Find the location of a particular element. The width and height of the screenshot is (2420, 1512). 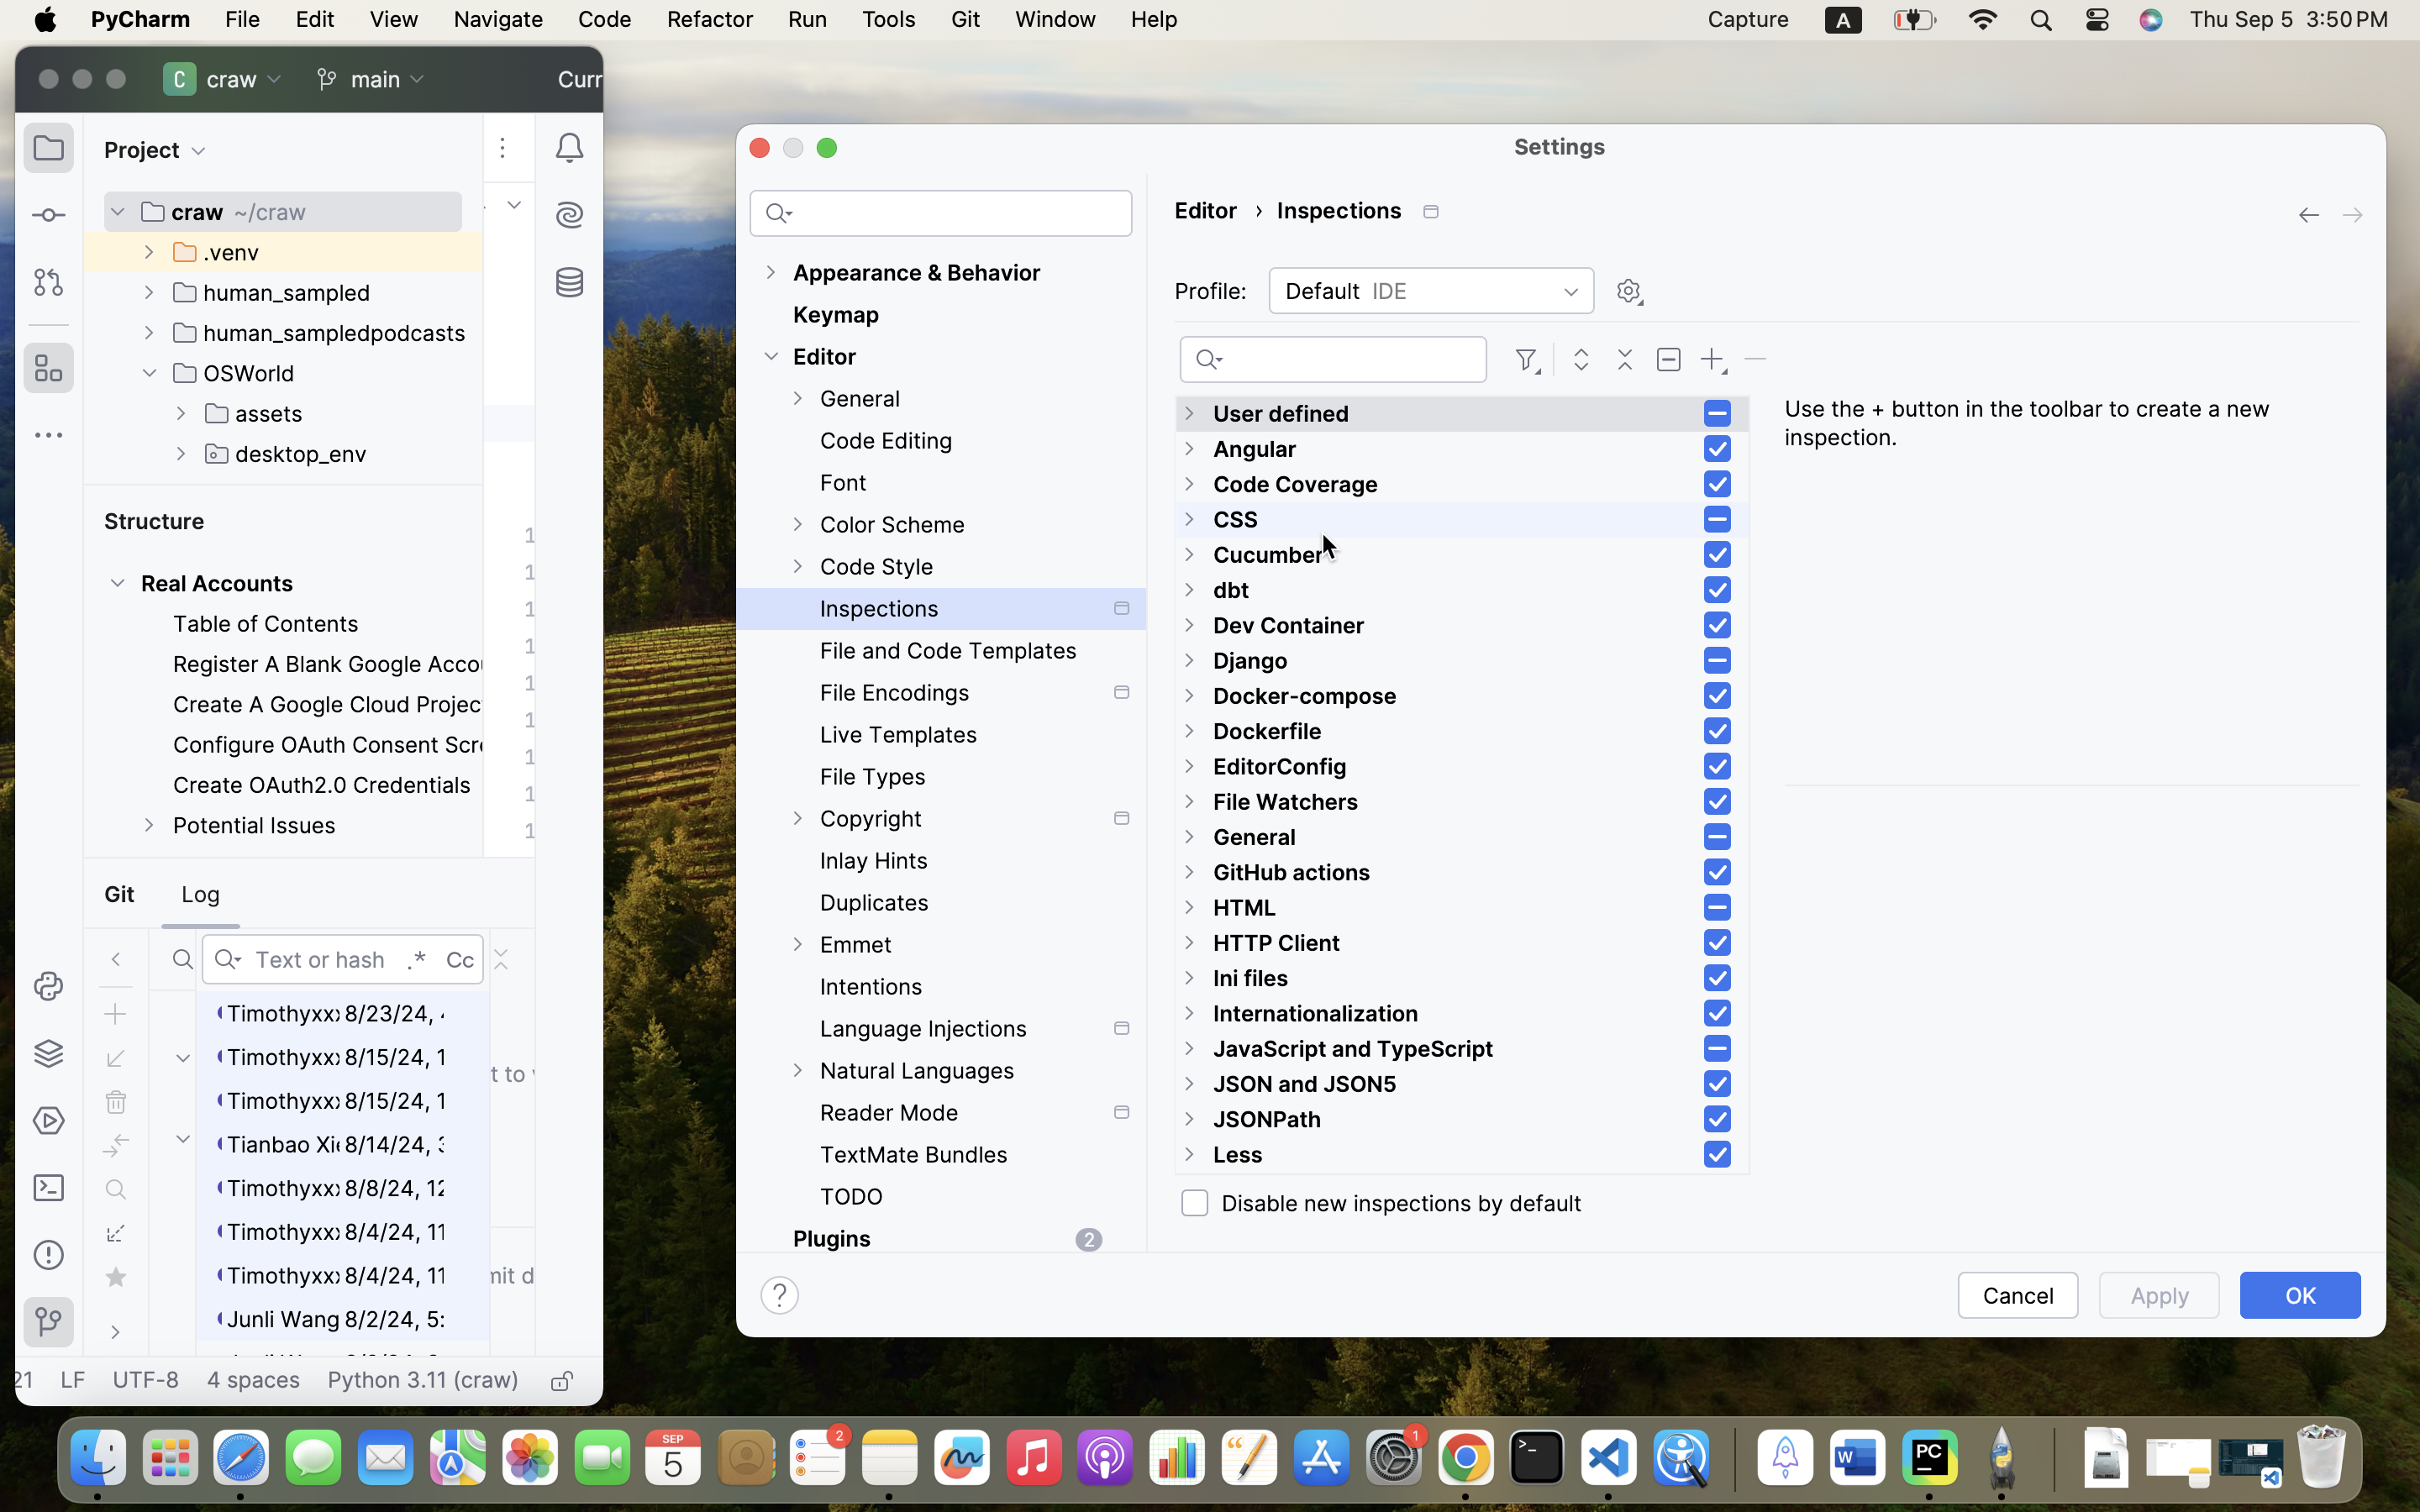

Settings is located at coordinates (1560, 146).